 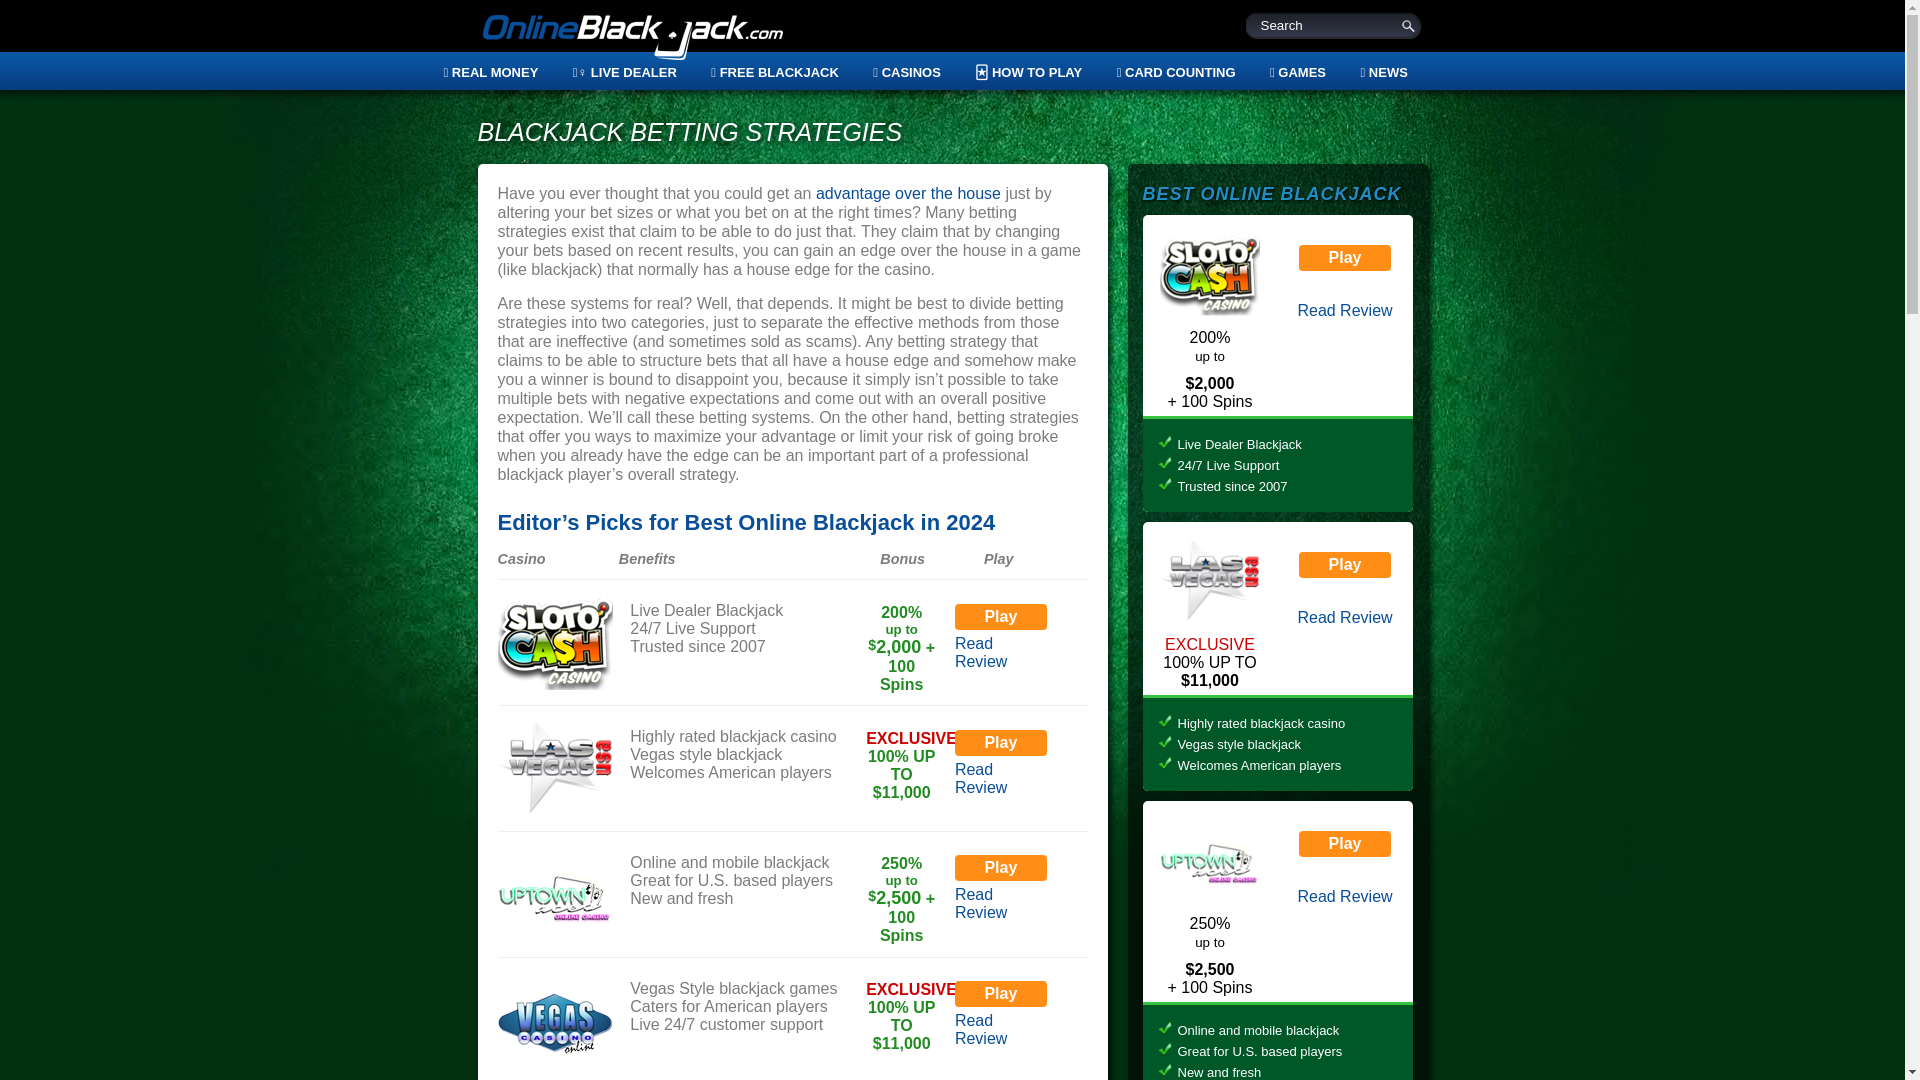 What do you see at coordinates (774, 72) in the screenshot?
I see `Play our free blackjack game` at bounding box center [774, 72].